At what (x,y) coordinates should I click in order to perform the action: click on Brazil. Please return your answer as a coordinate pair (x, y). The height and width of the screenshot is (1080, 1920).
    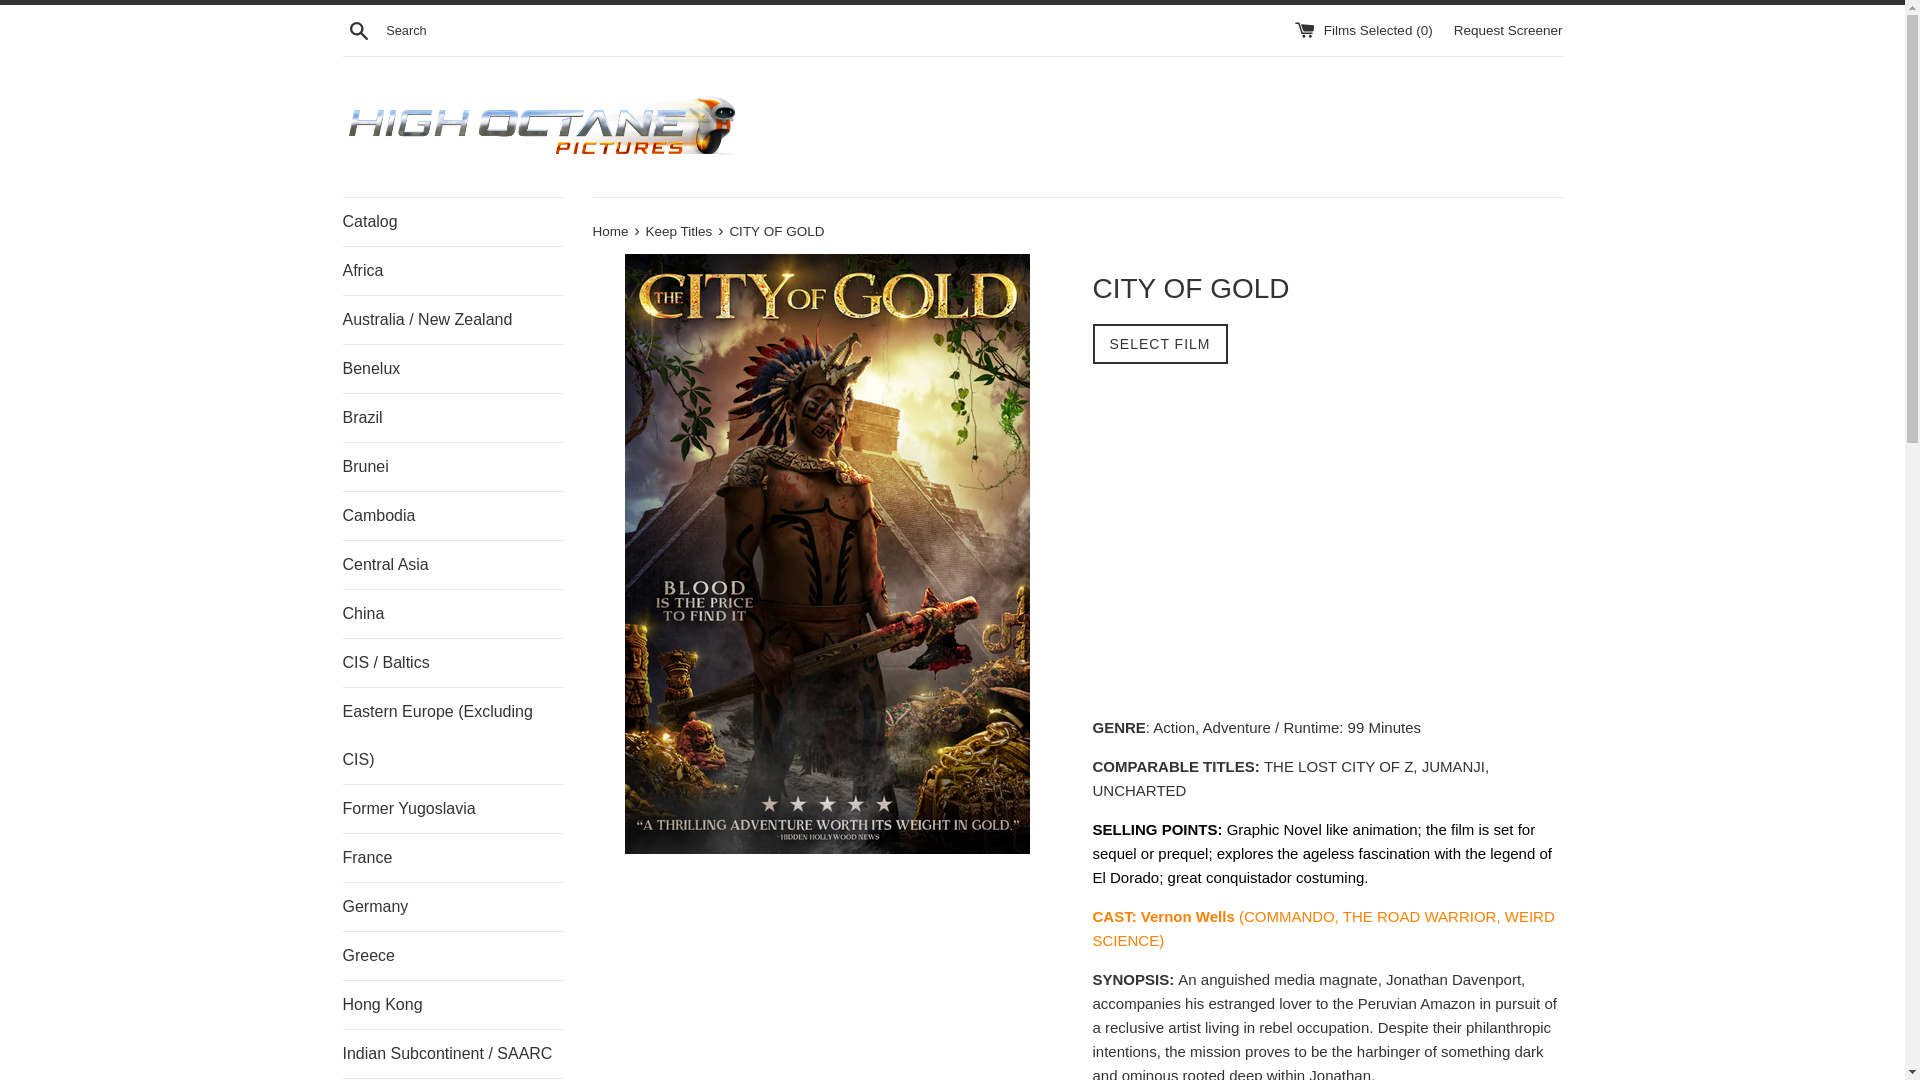
    Looking at the image, I should click on (452, 418).